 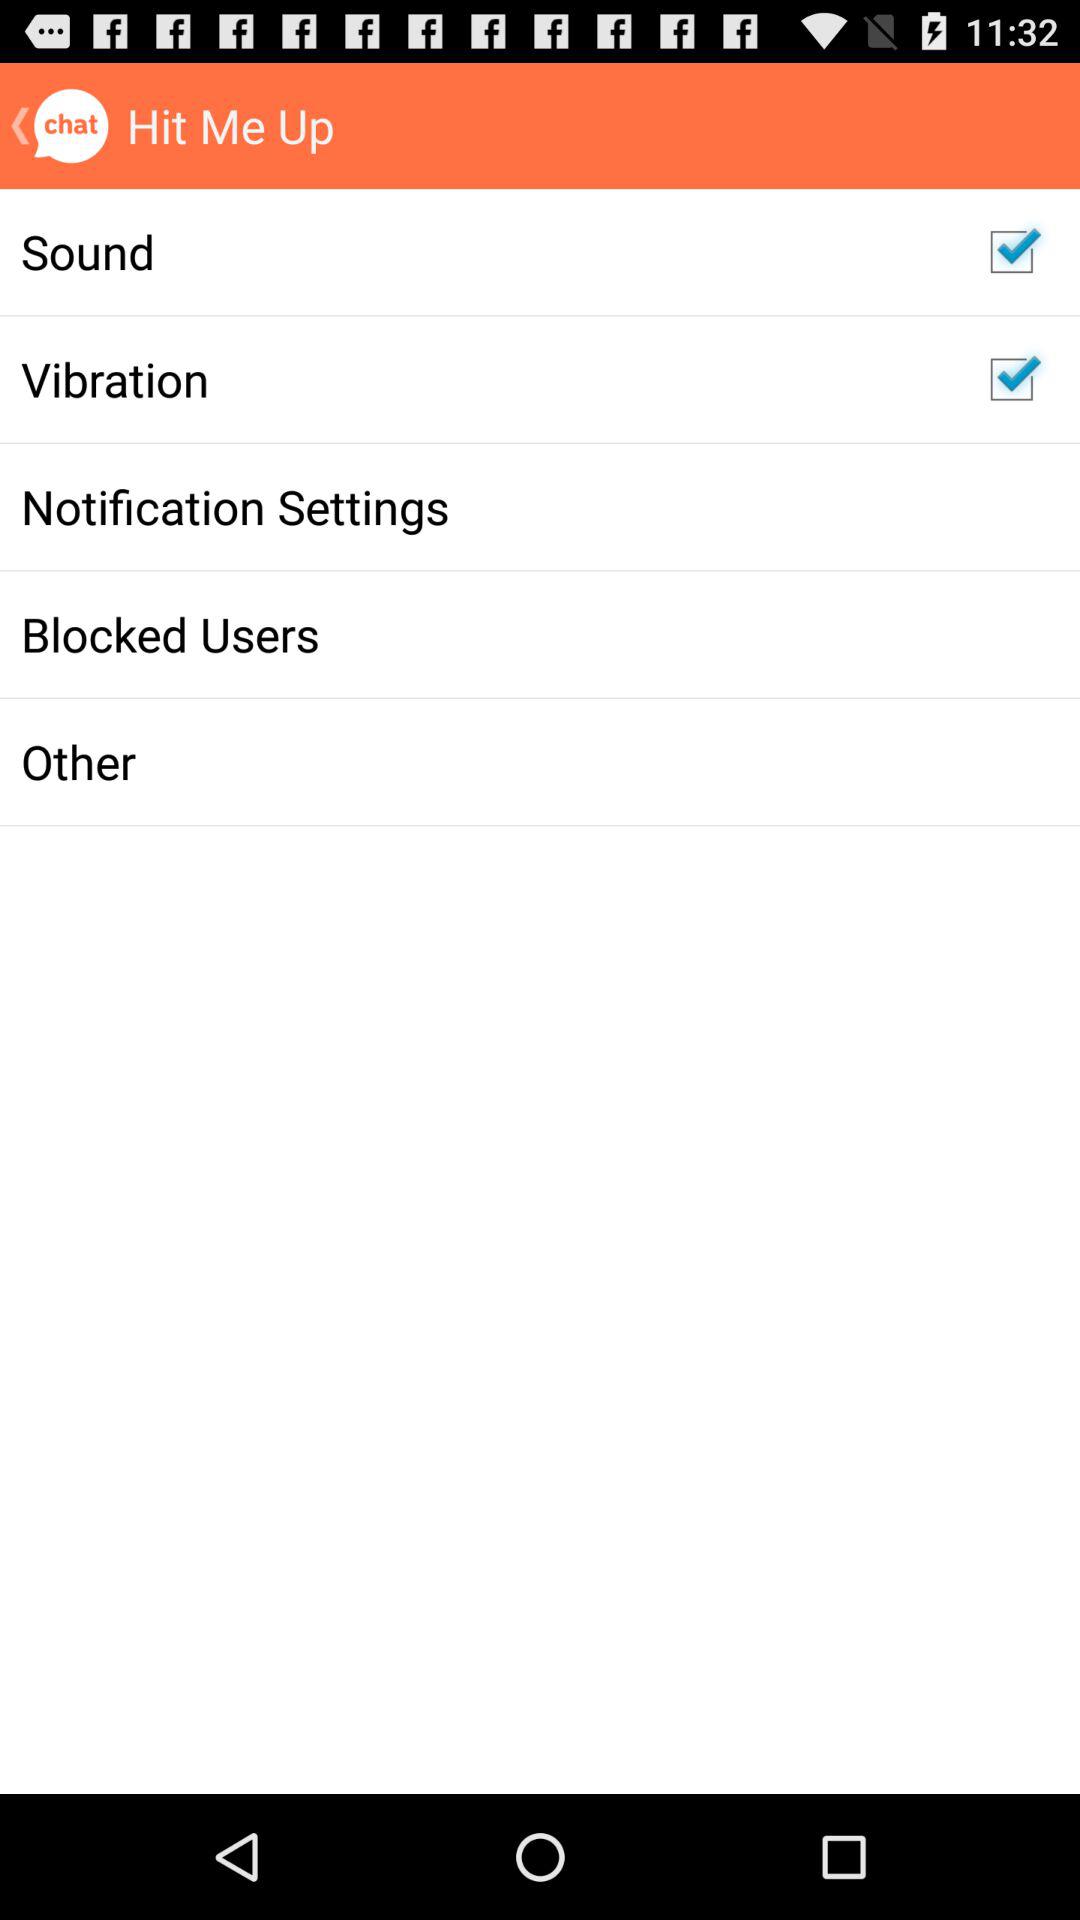 I want to click on press the item below notification settings icon, so click(x=484, y=634).